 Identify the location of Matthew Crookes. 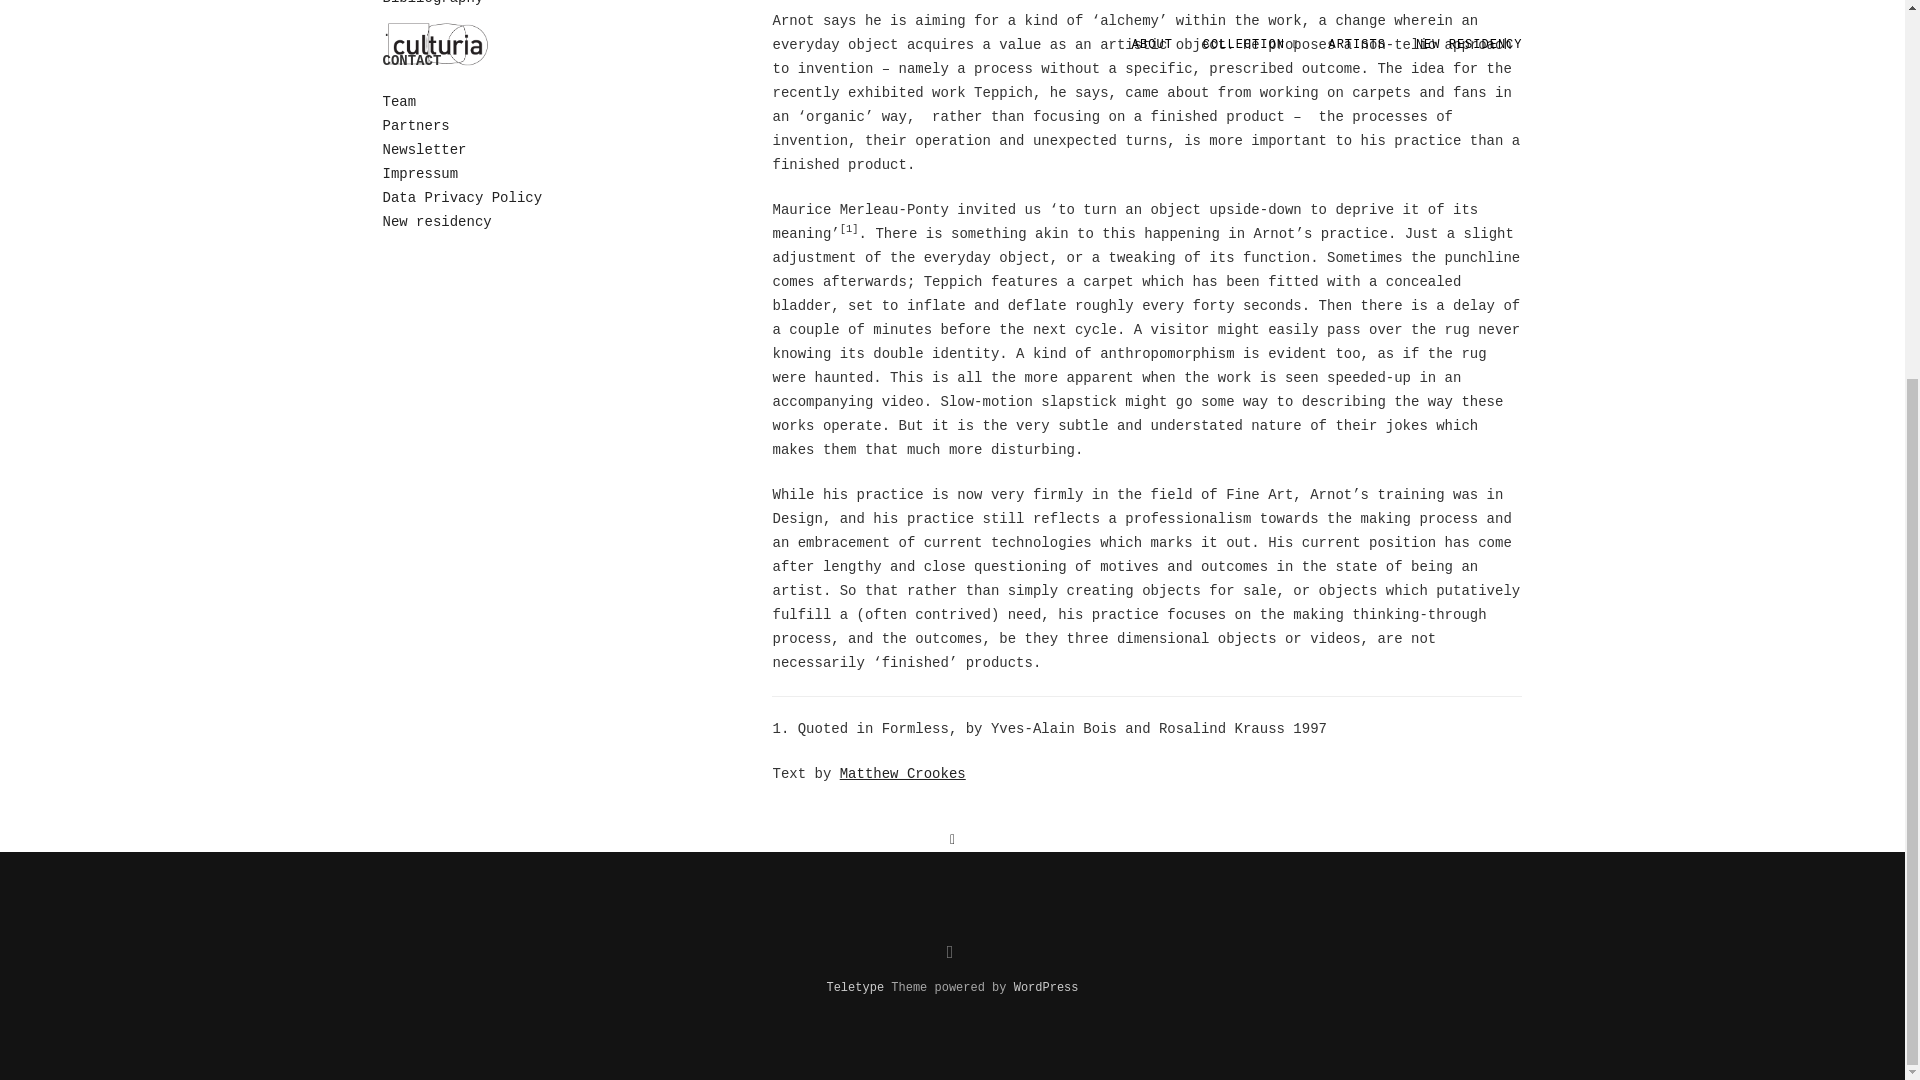
(902, 773).